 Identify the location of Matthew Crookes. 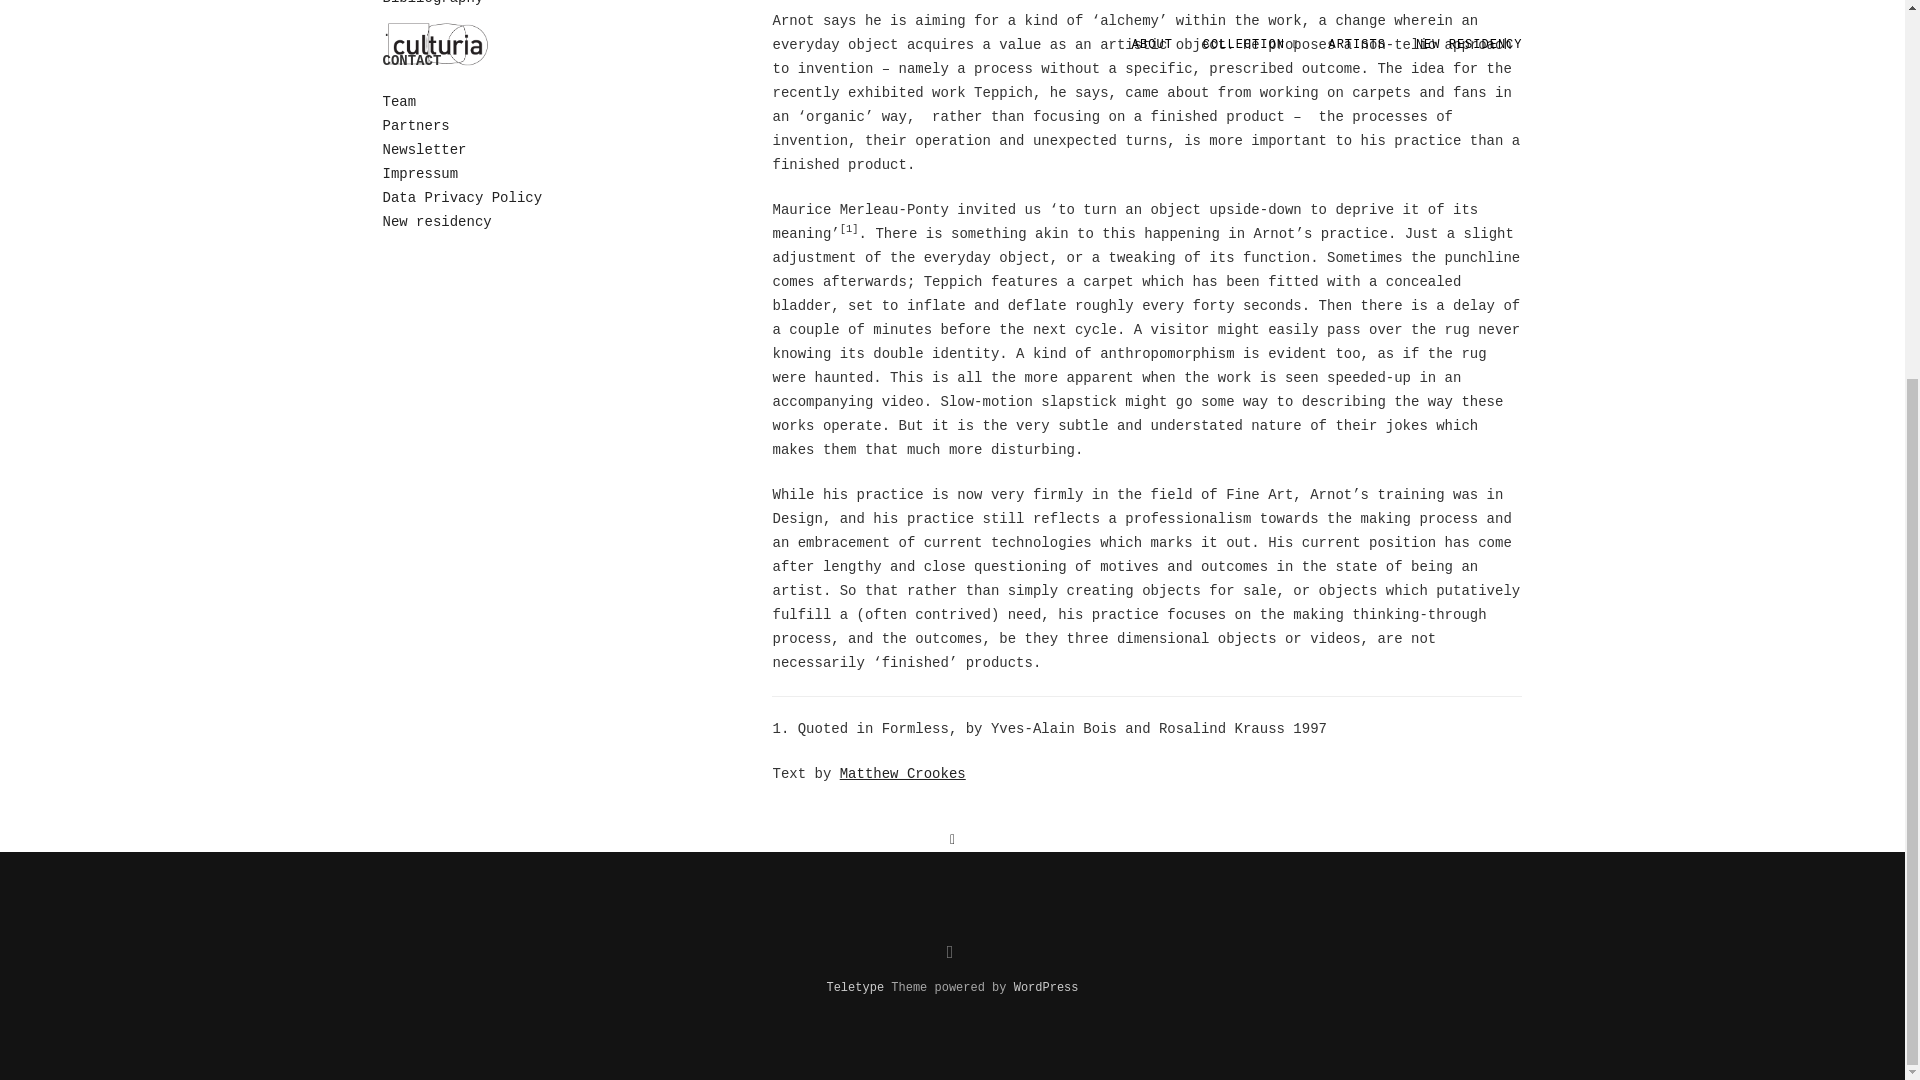
(902, 773).